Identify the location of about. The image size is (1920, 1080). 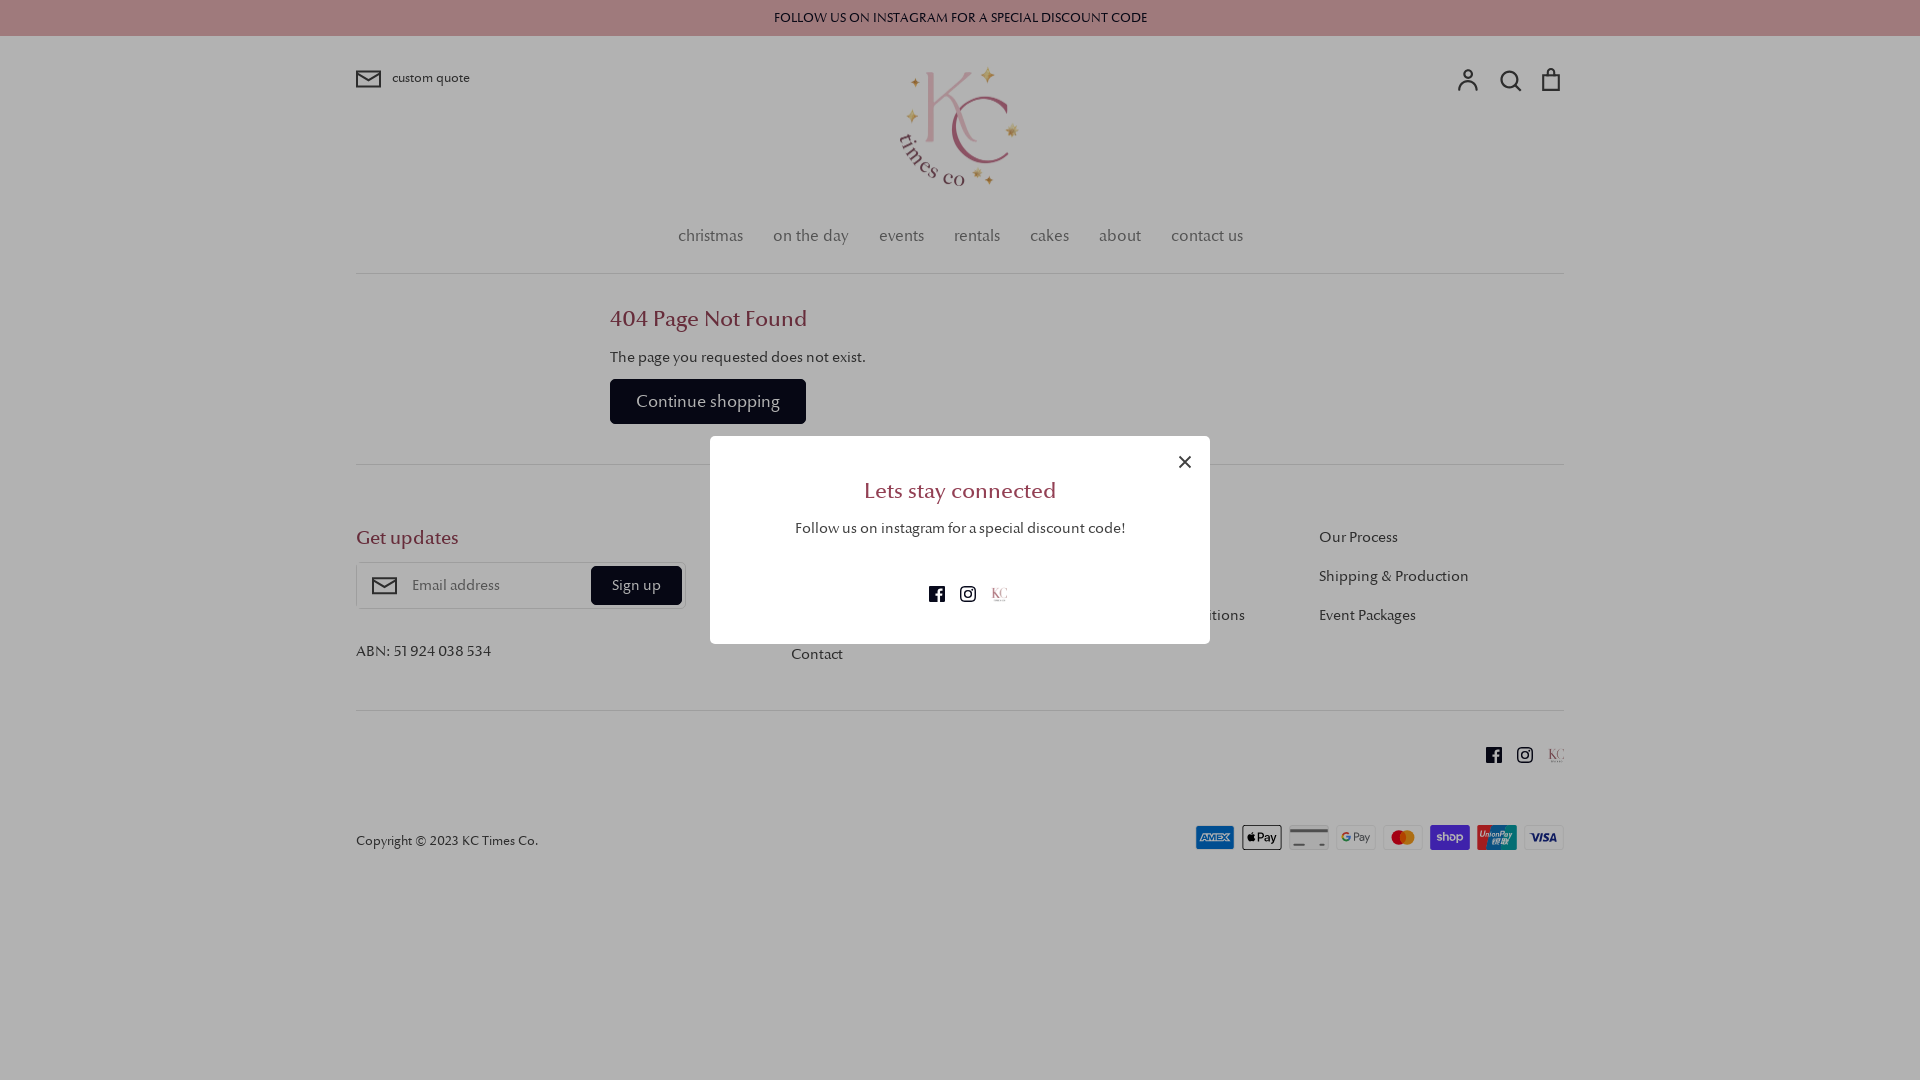
(1119, 236).